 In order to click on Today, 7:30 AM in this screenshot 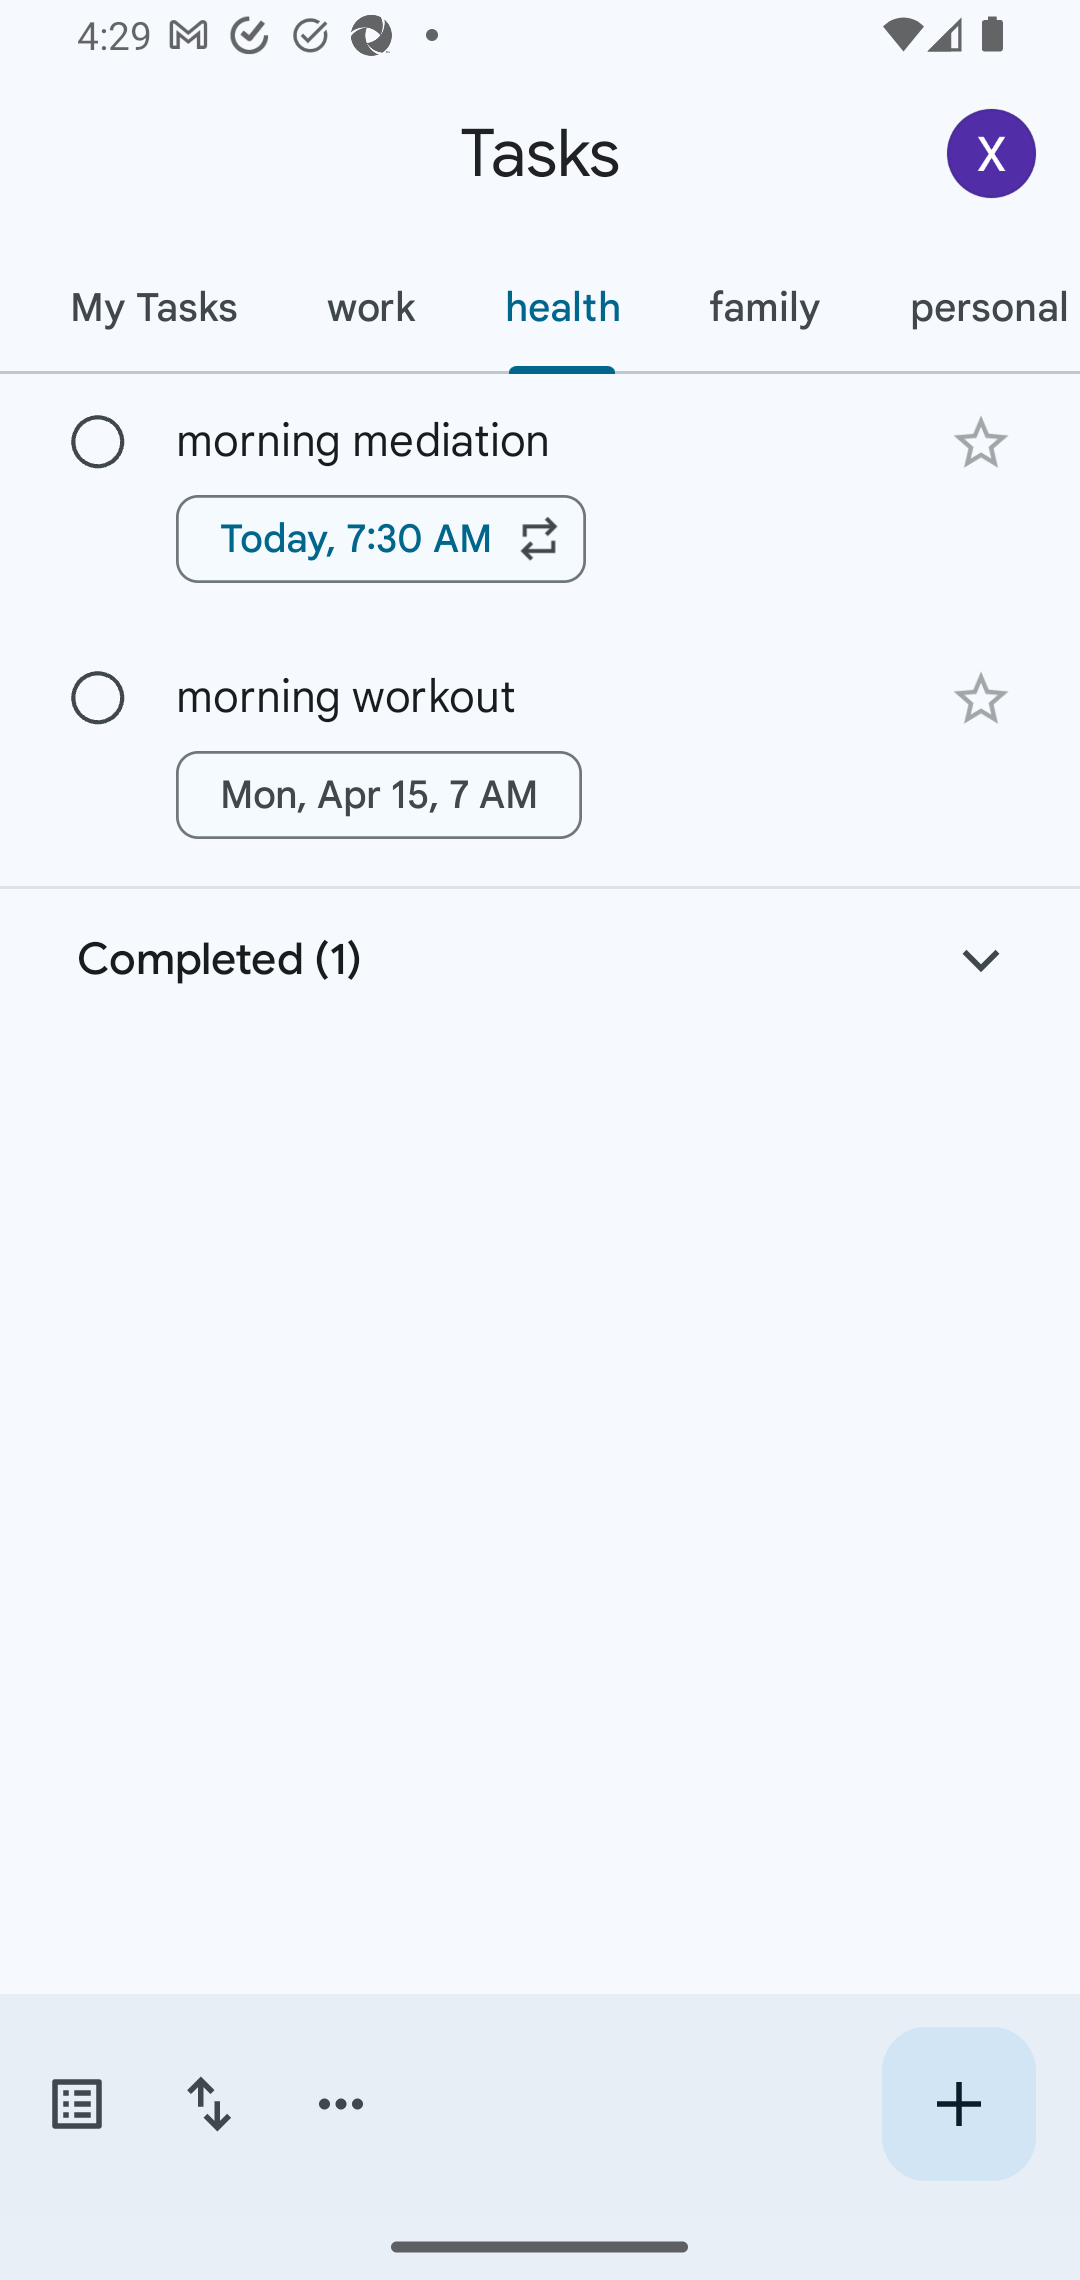, I will do `click(381, 538)`.